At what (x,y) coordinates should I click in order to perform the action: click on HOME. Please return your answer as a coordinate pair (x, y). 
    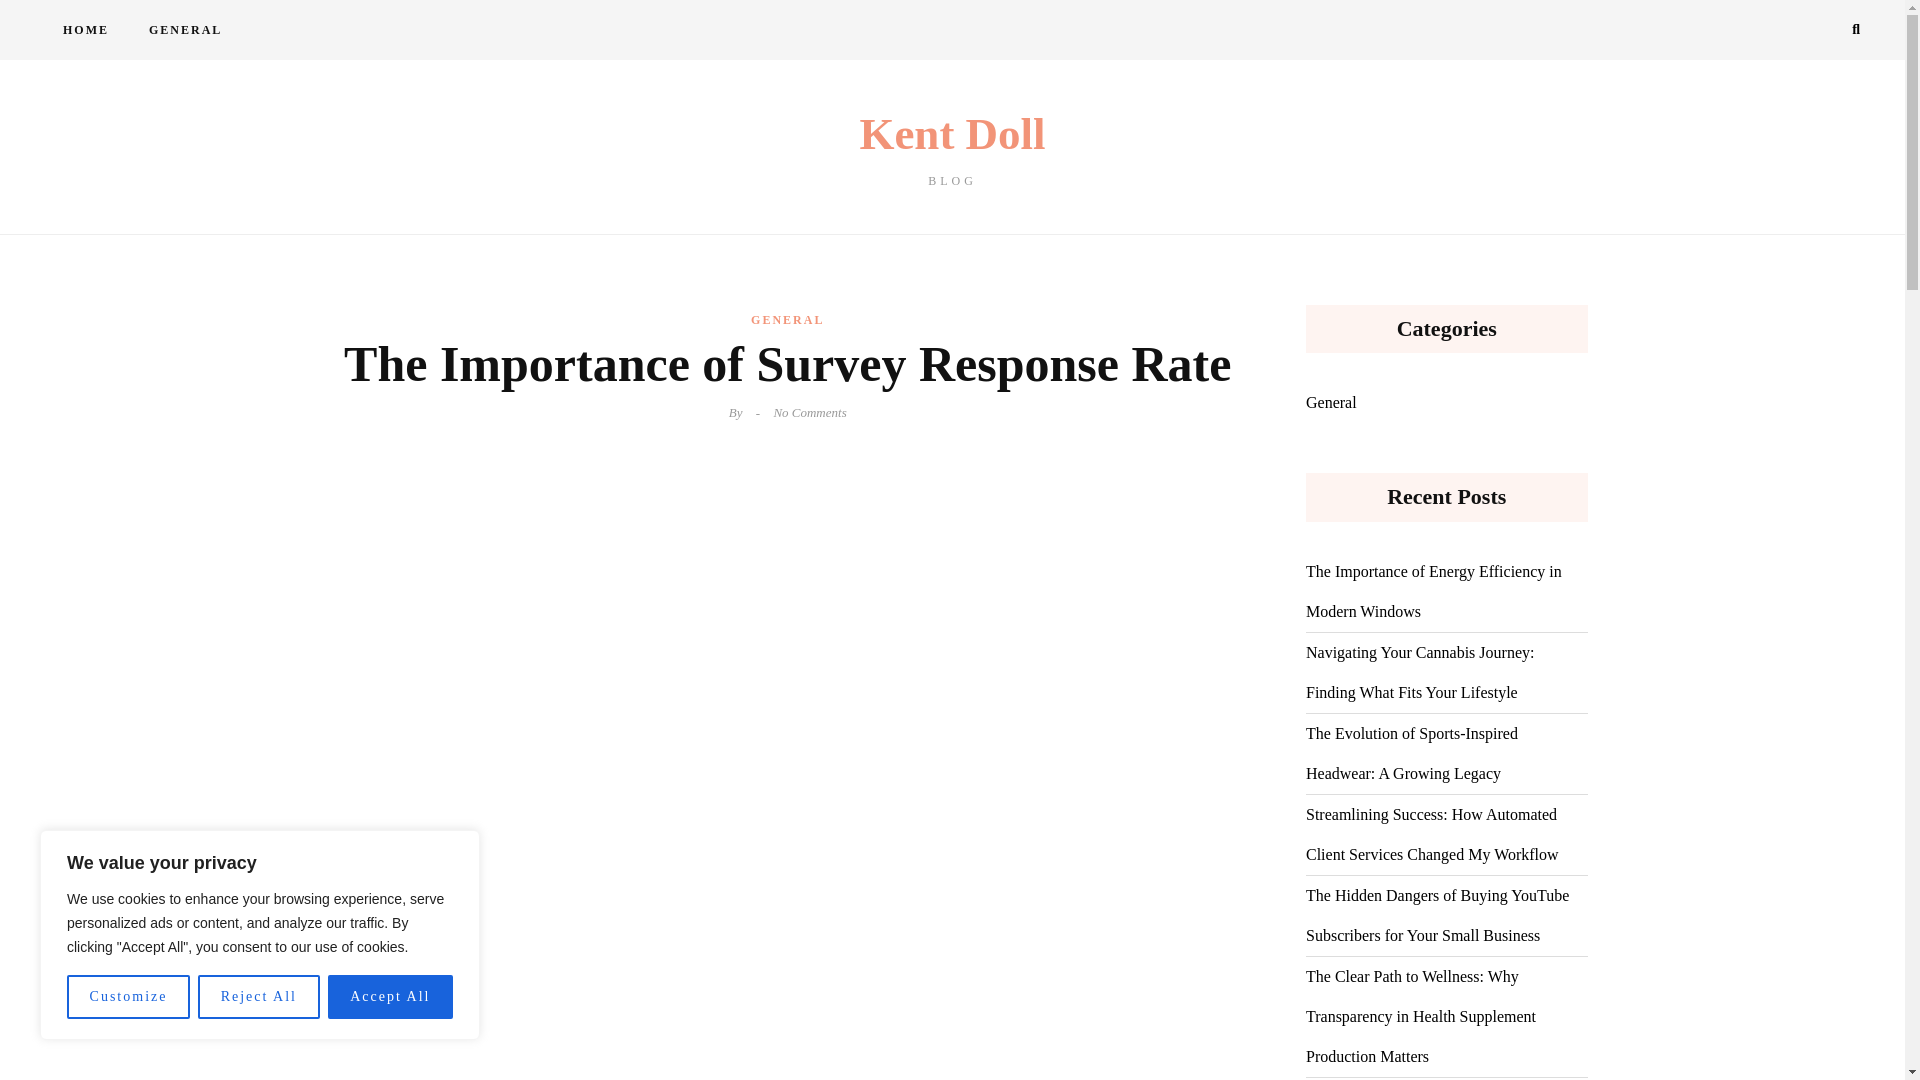
    Looking at the image, I should click on (390, 997).